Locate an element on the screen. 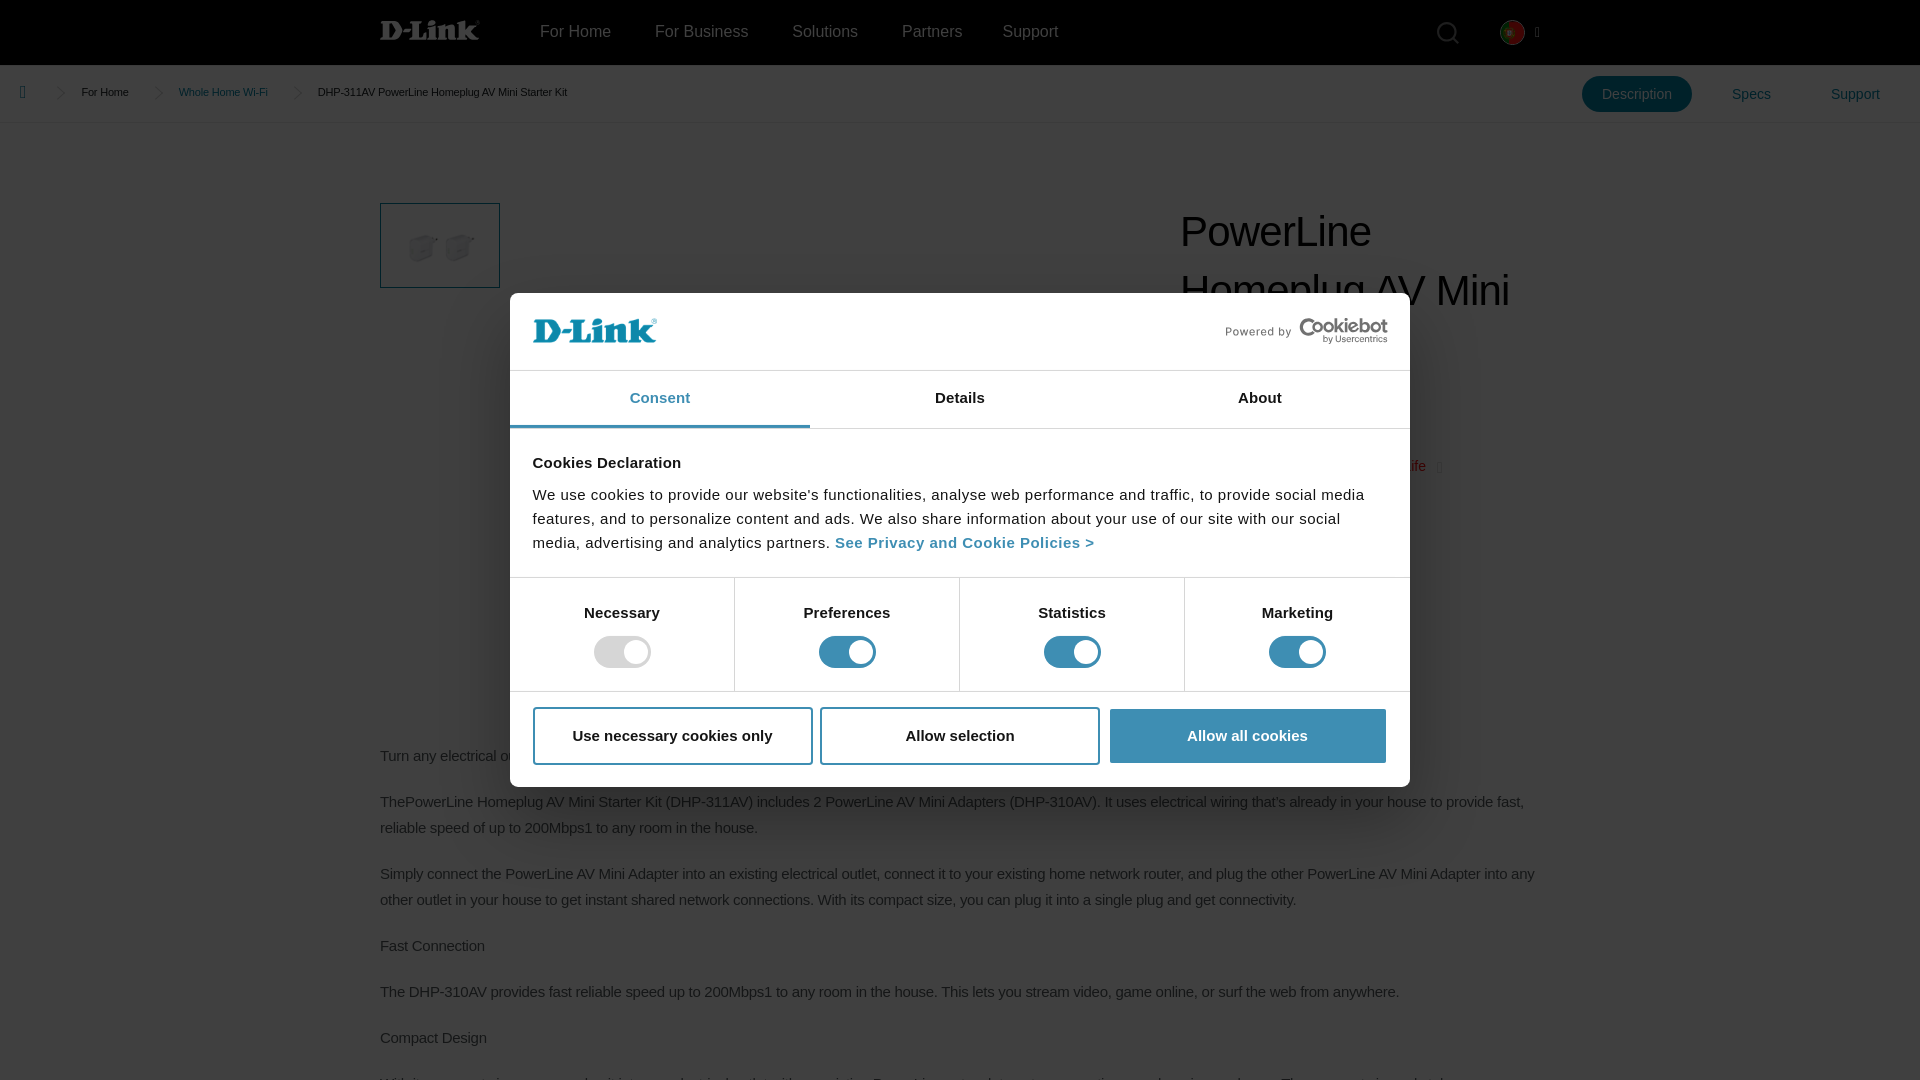 Image resolution: width=1920 pixels, height=1080 pixels. Details is located at coordinates (960, 399).